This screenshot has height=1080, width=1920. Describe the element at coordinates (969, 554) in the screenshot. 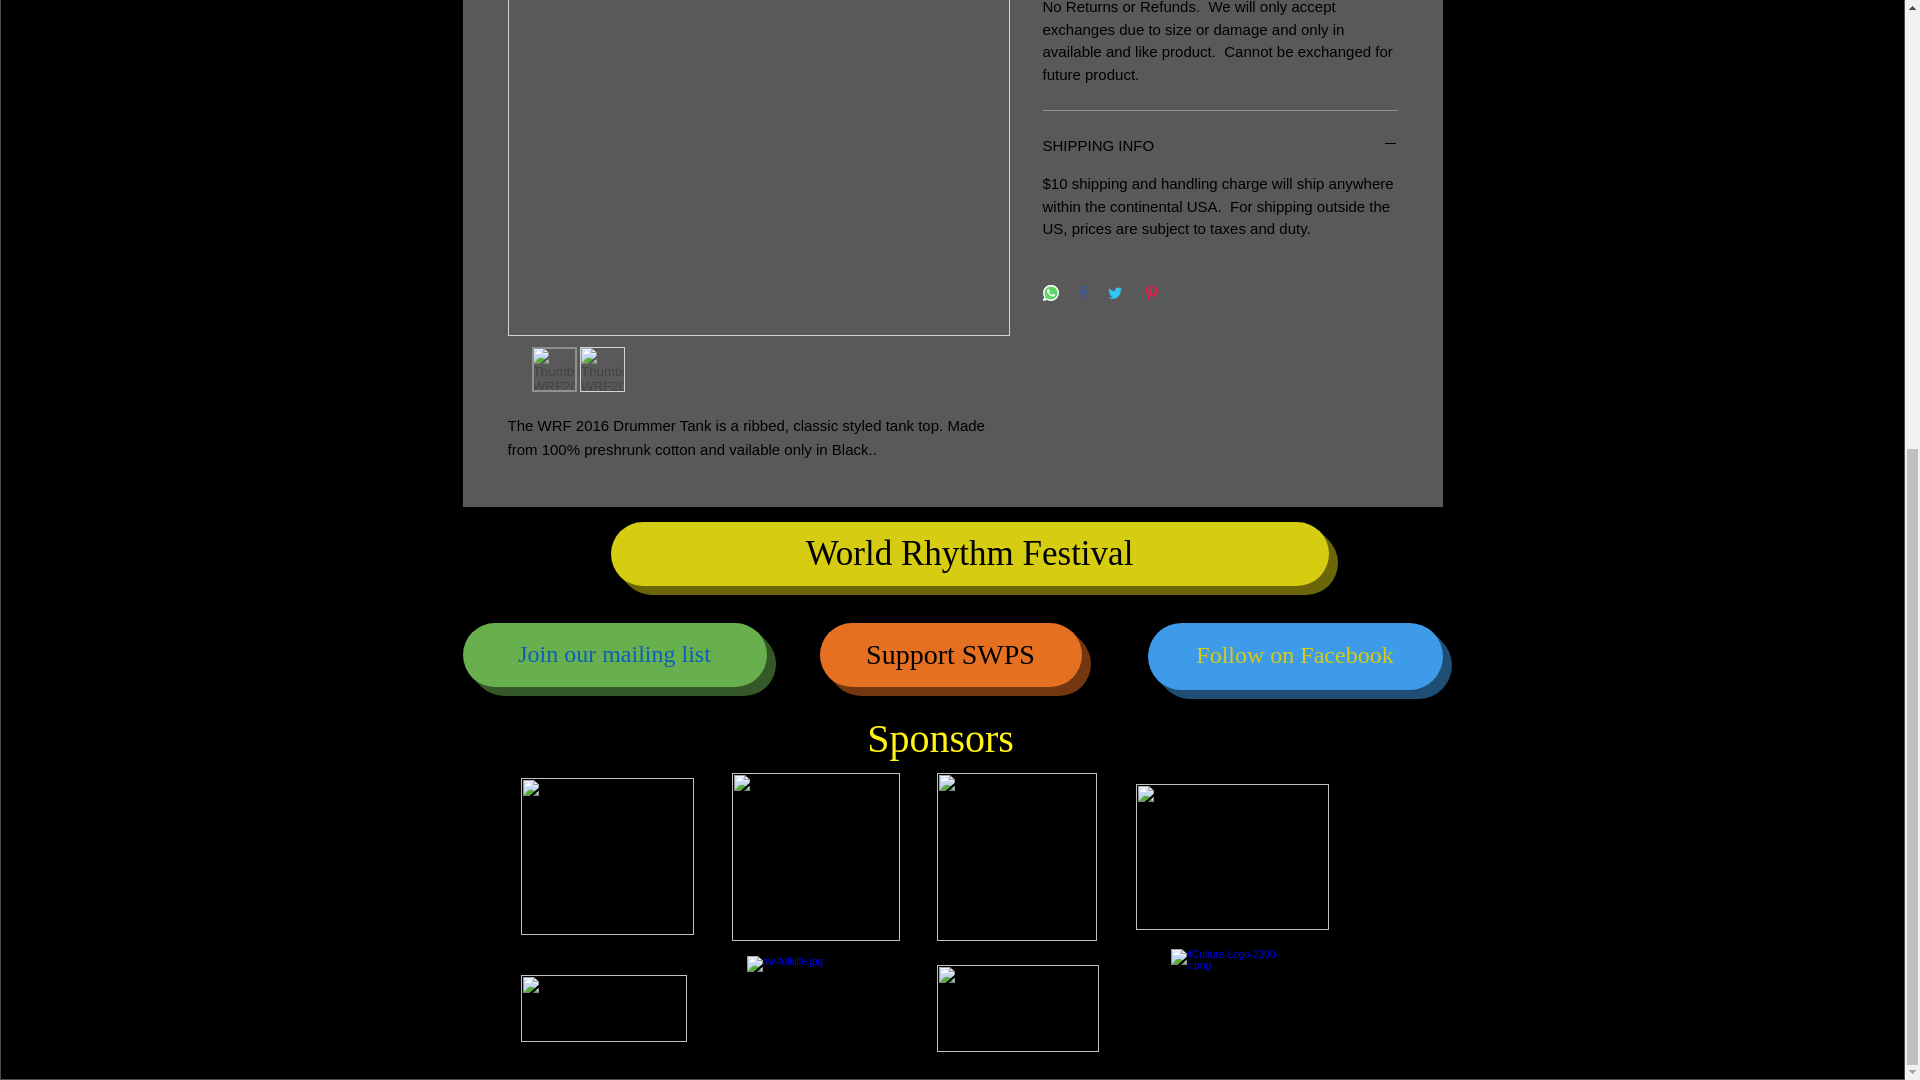

I see `World Rhythm Festival` at that location.